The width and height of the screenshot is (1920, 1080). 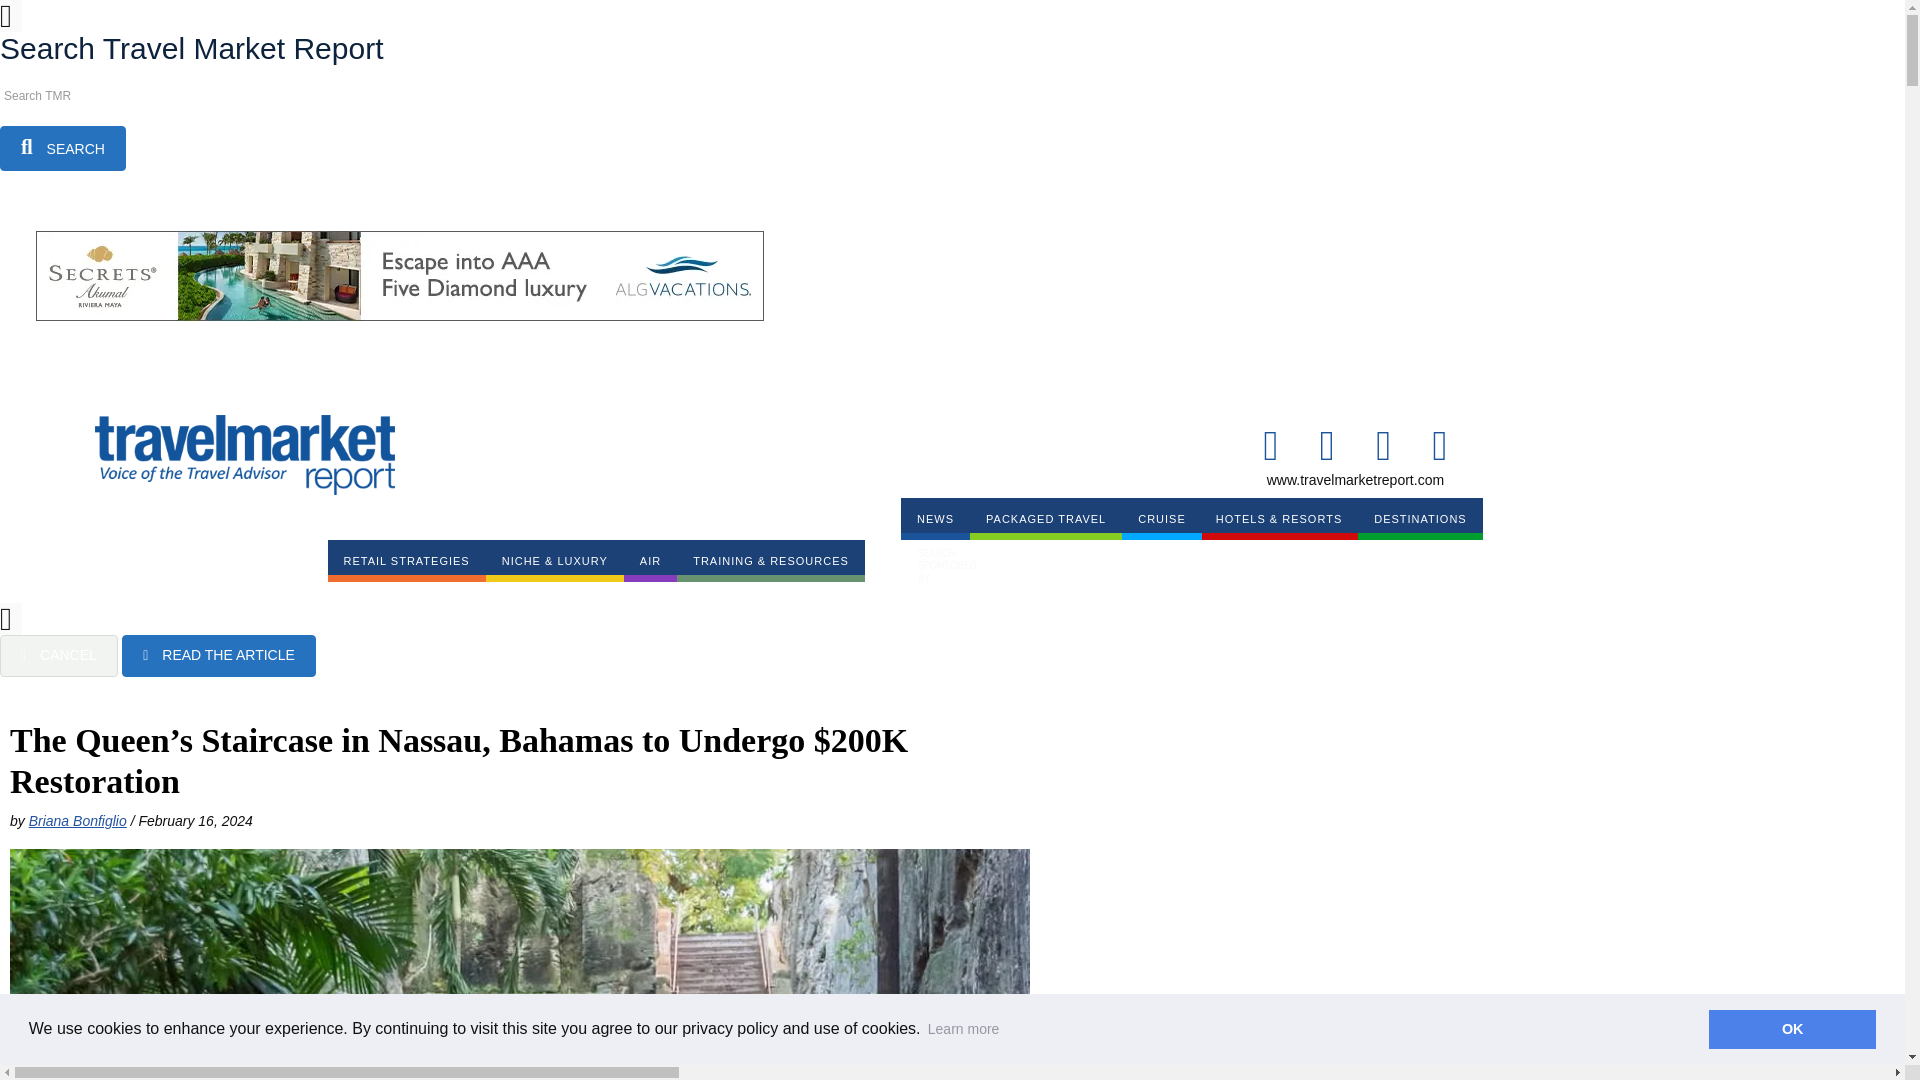 I want to click on CANCEL, so click(x=58, y=656).